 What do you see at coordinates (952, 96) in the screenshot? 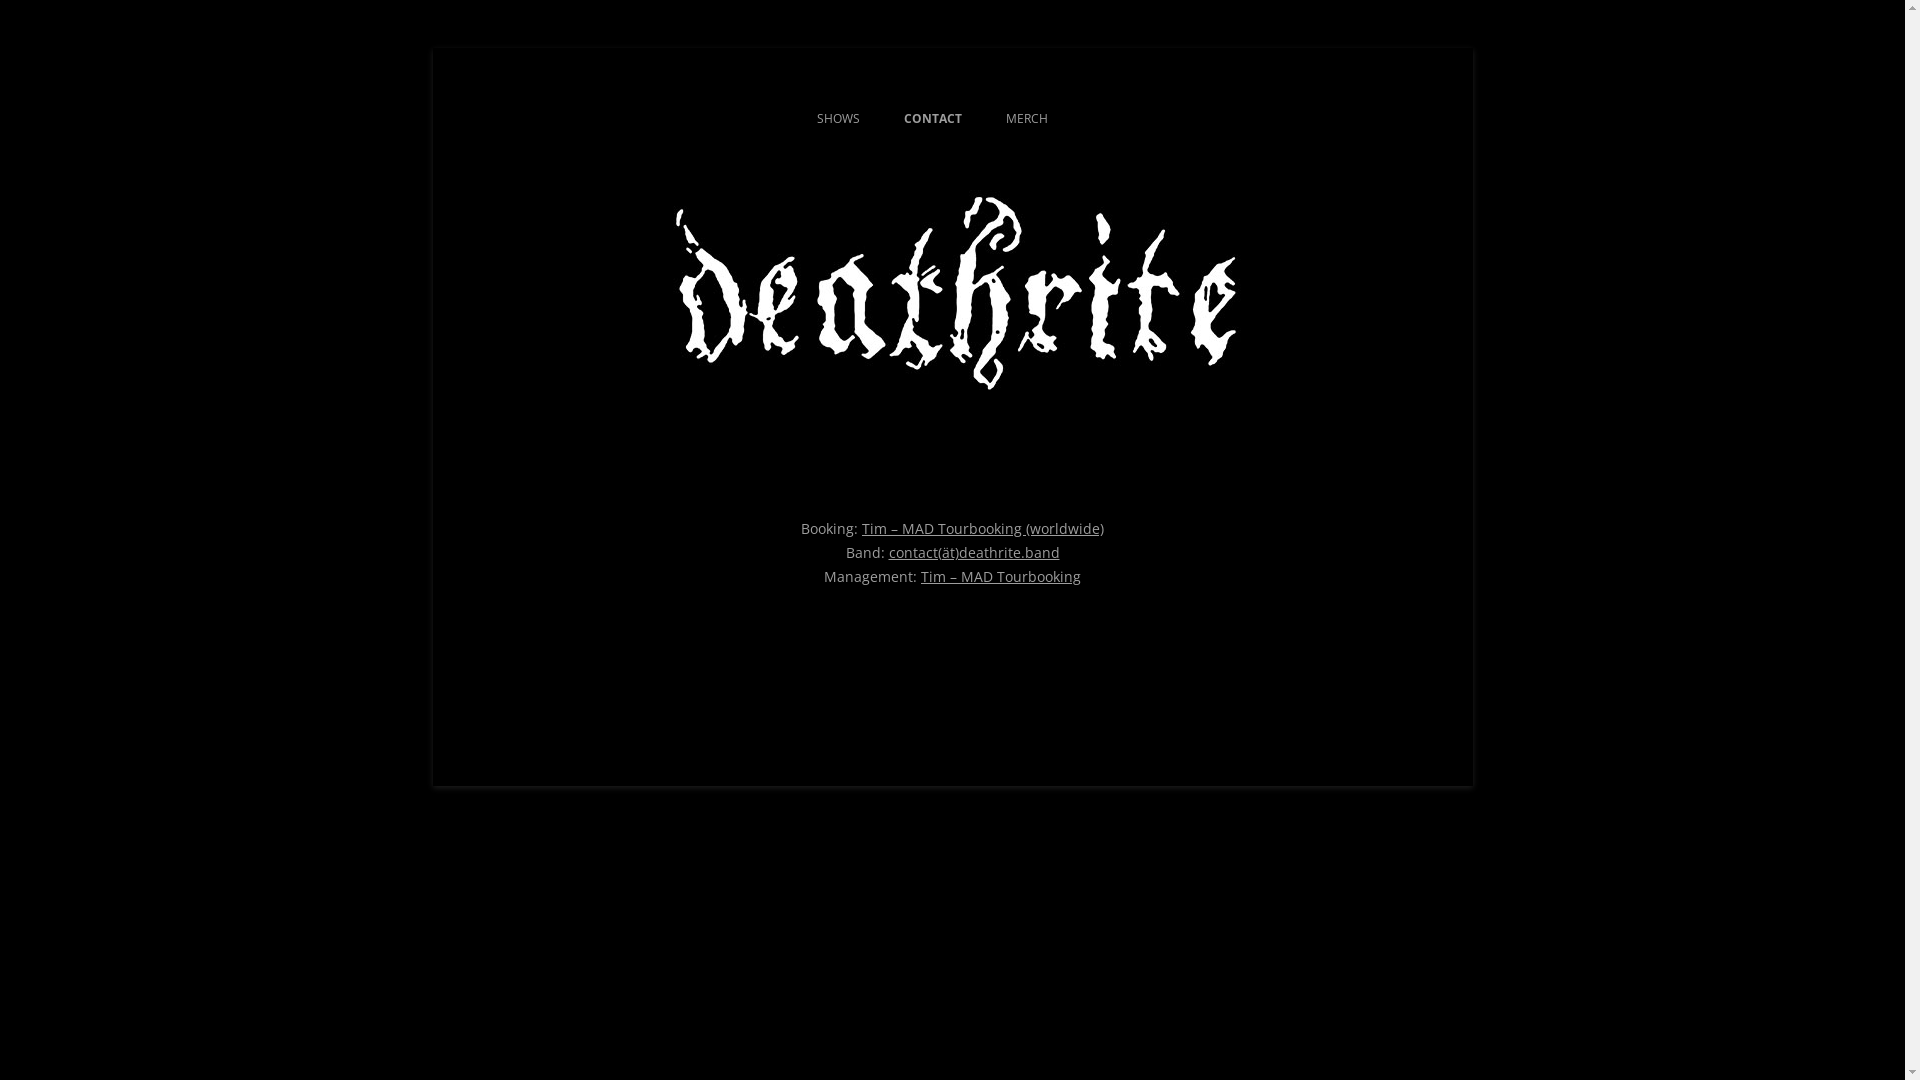
I see `Zum Inhalt springen` at bounding box center [952, 96].